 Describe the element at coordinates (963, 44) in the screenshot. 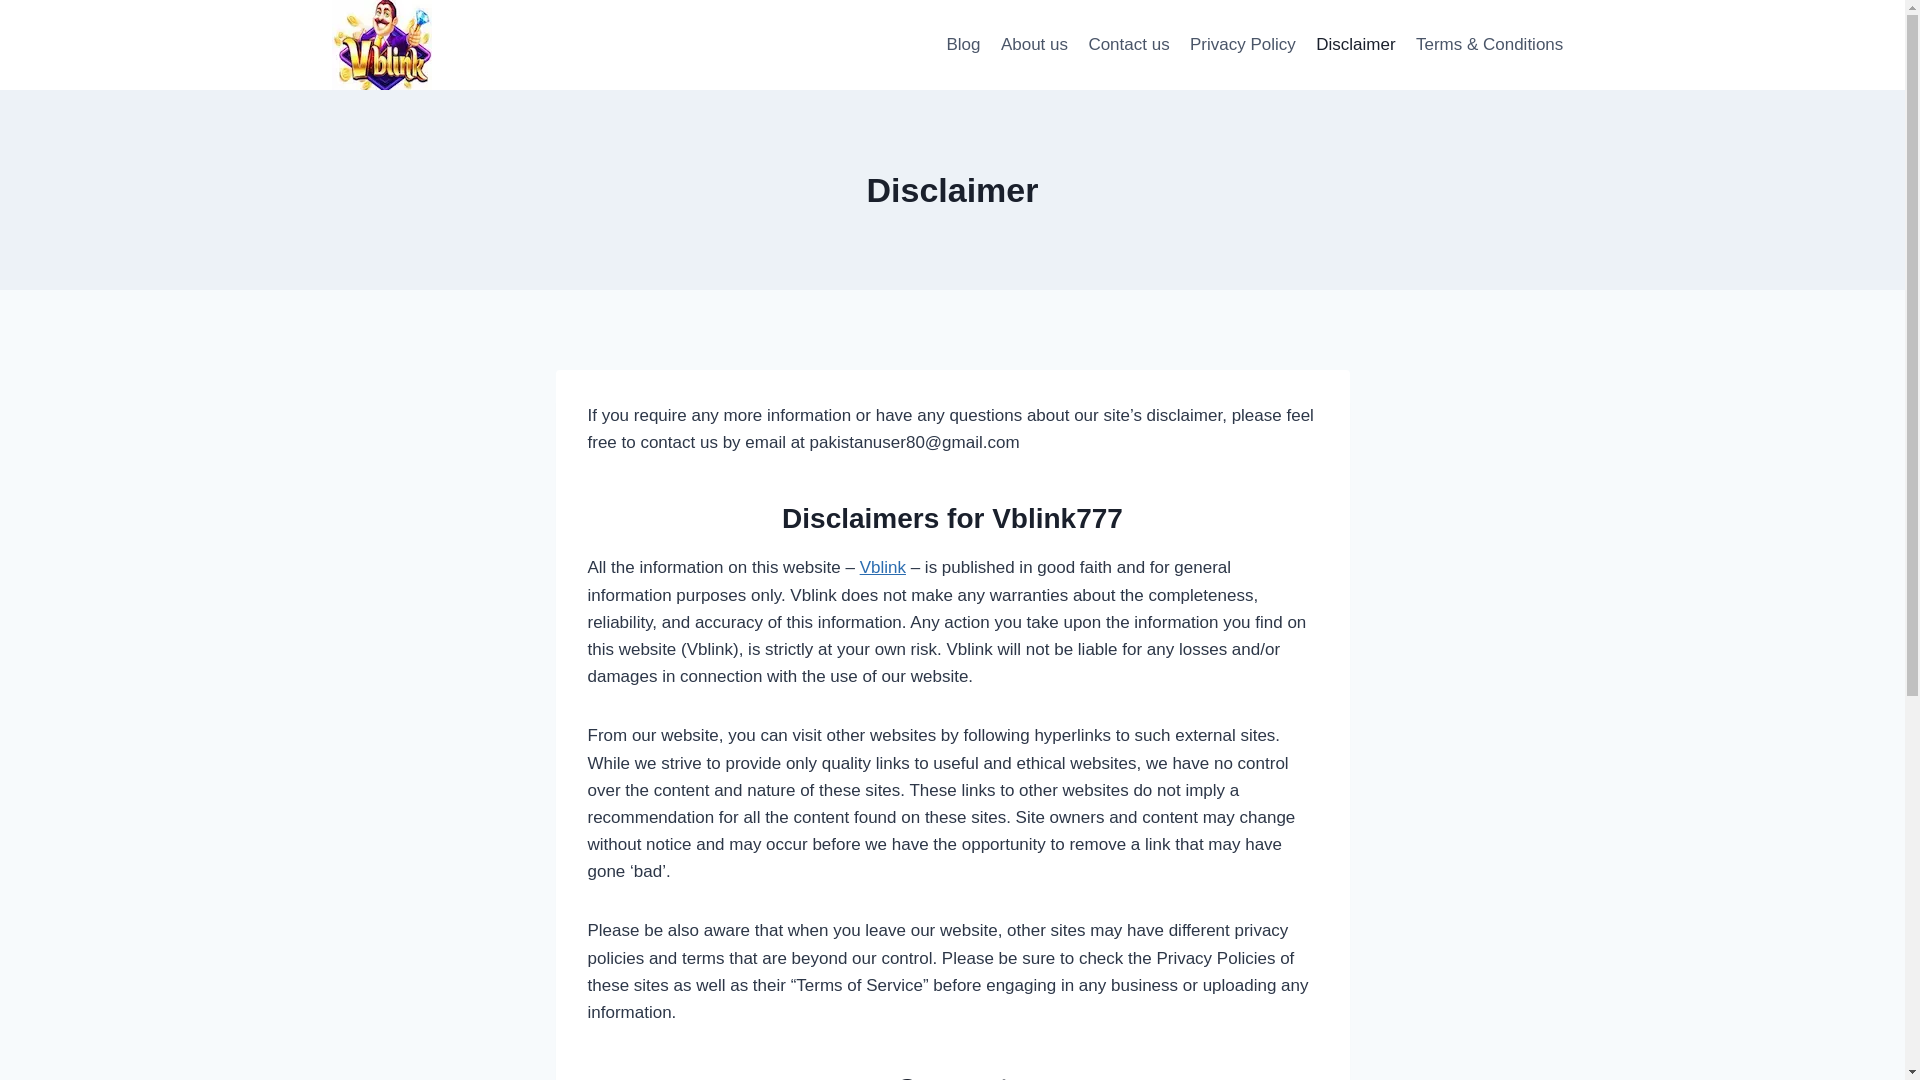

I see `Blog` at that location.